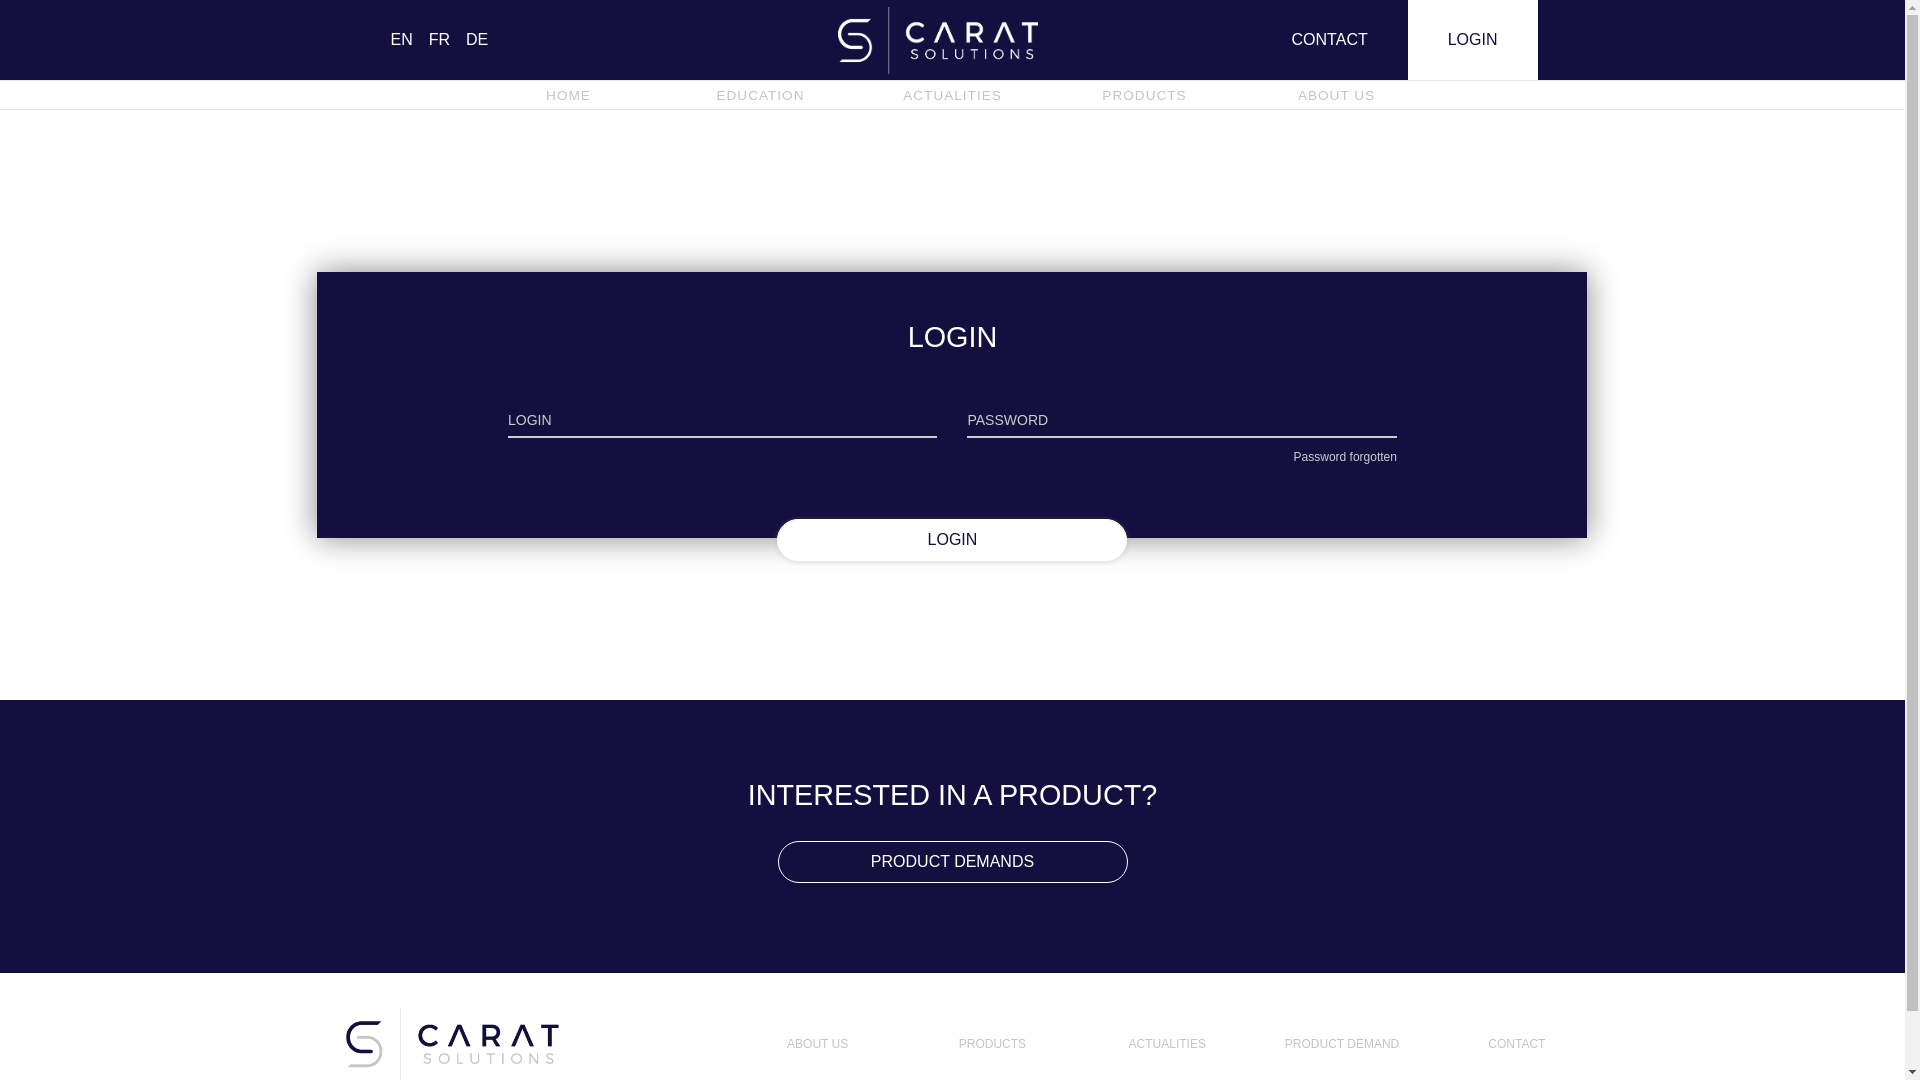  What do you see at coordinates (760, 94) in the screenshot?
I see `EDUCATION` at bounding box center [760, 94].